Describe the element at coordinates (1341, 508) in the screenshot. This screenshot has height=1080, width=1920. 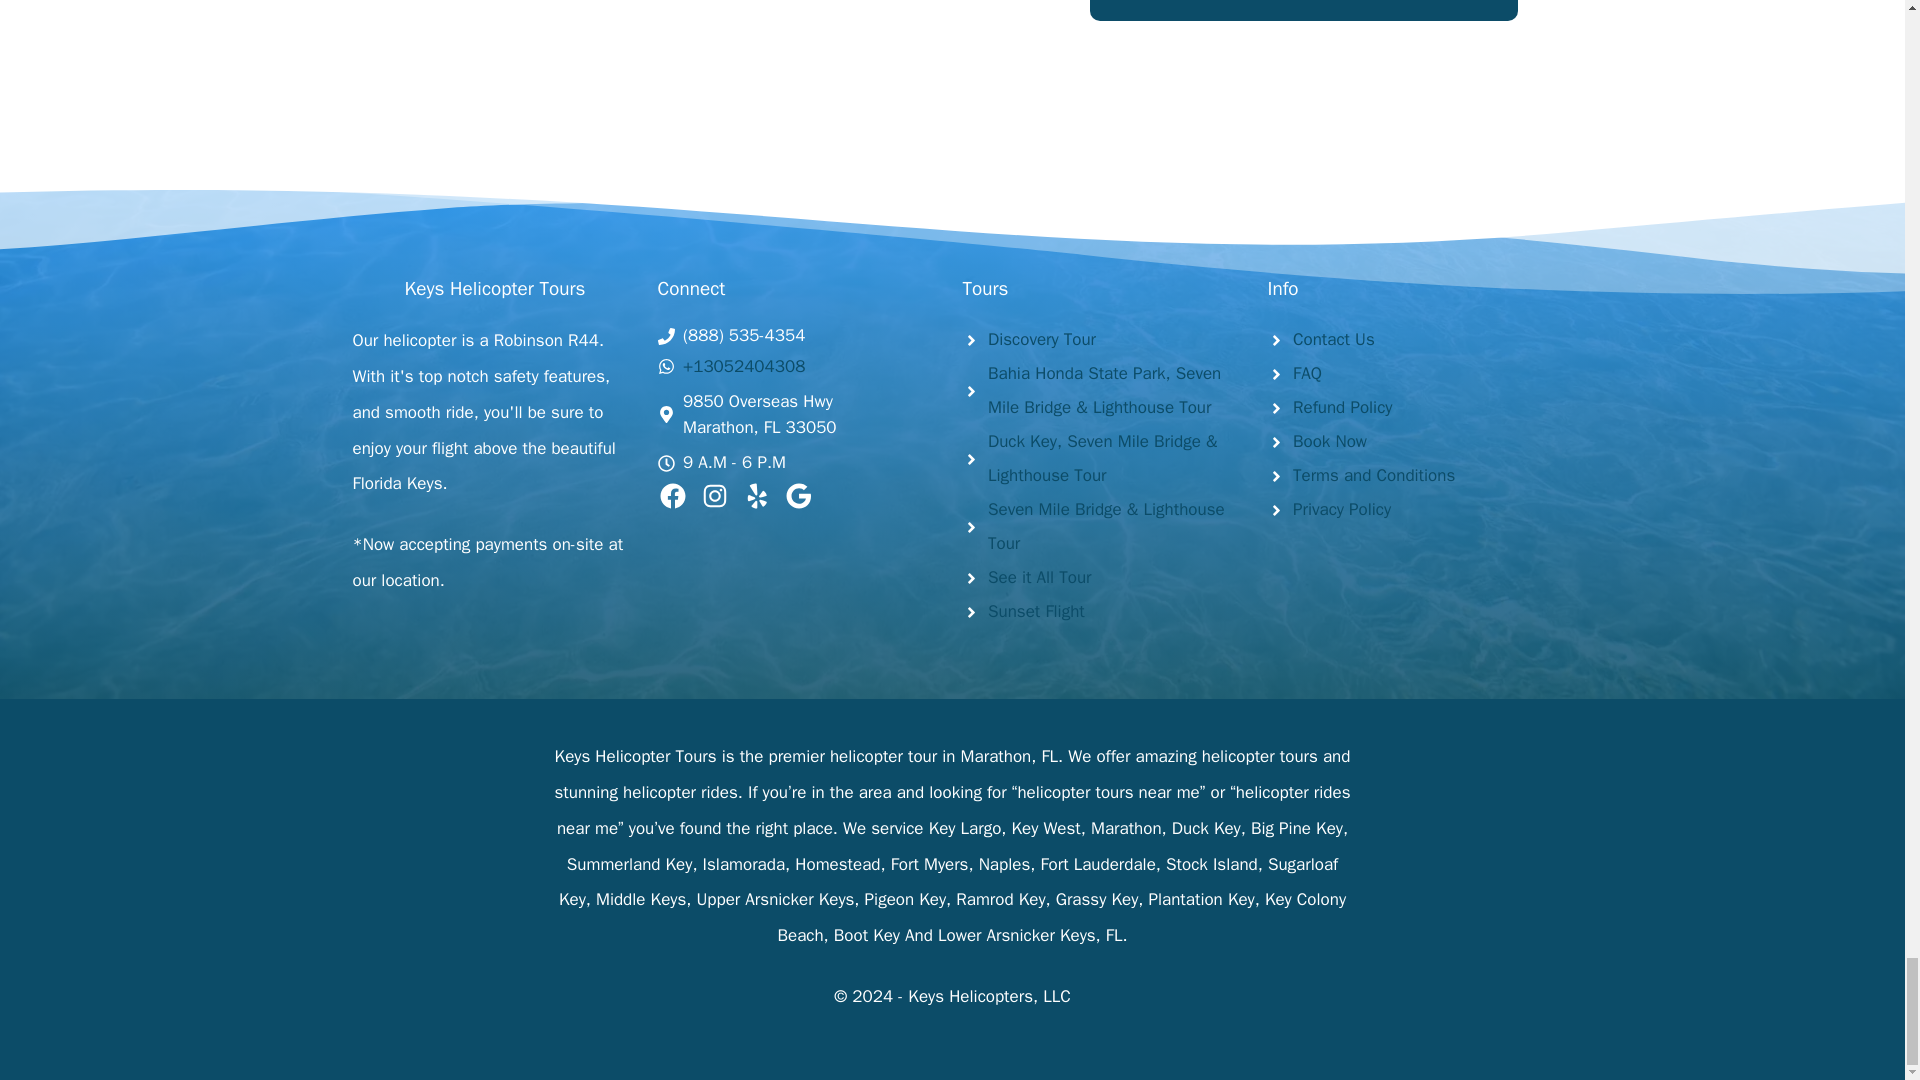
I see `Privacy Policy` at that location.